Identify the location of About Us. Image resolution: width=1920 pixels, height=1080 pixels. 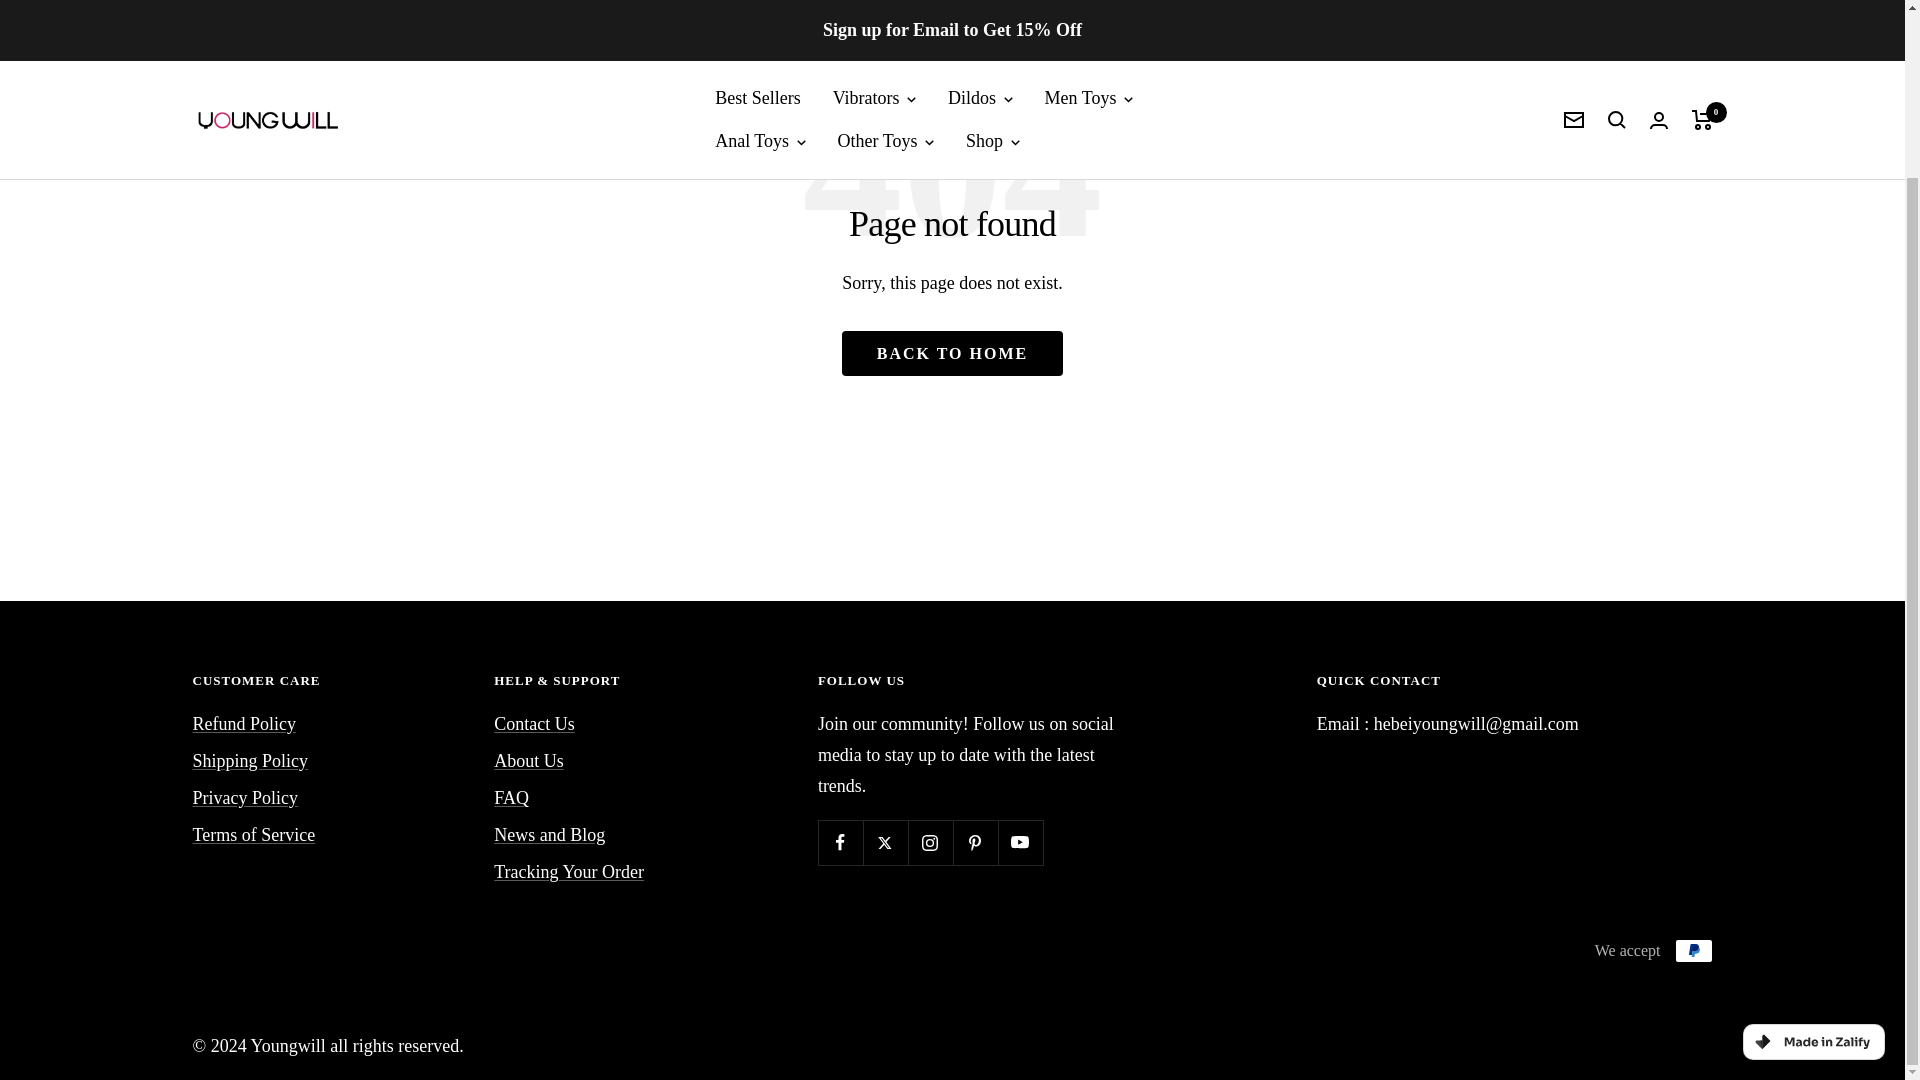
(528, 761).